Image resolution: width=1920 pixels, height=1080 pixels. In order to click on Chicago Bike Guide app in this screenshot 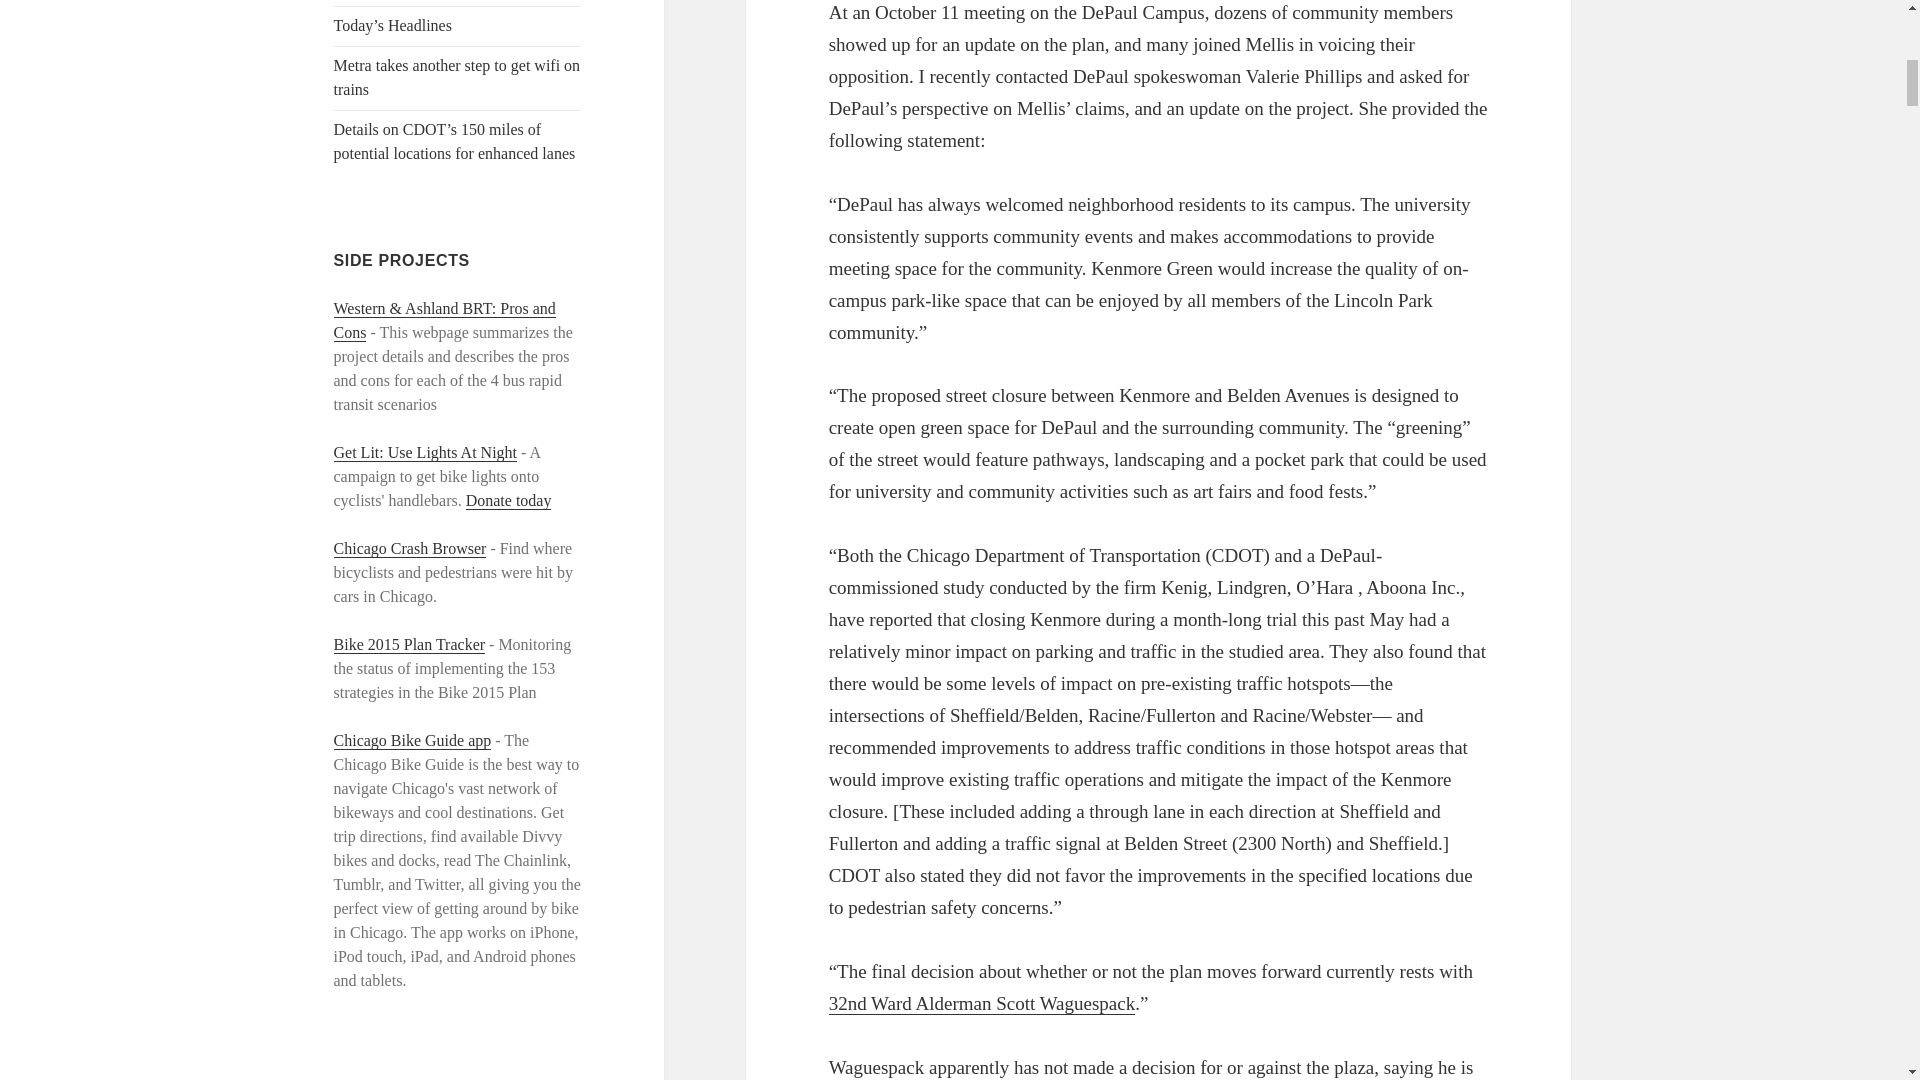, I will do `click(412, 740)`.